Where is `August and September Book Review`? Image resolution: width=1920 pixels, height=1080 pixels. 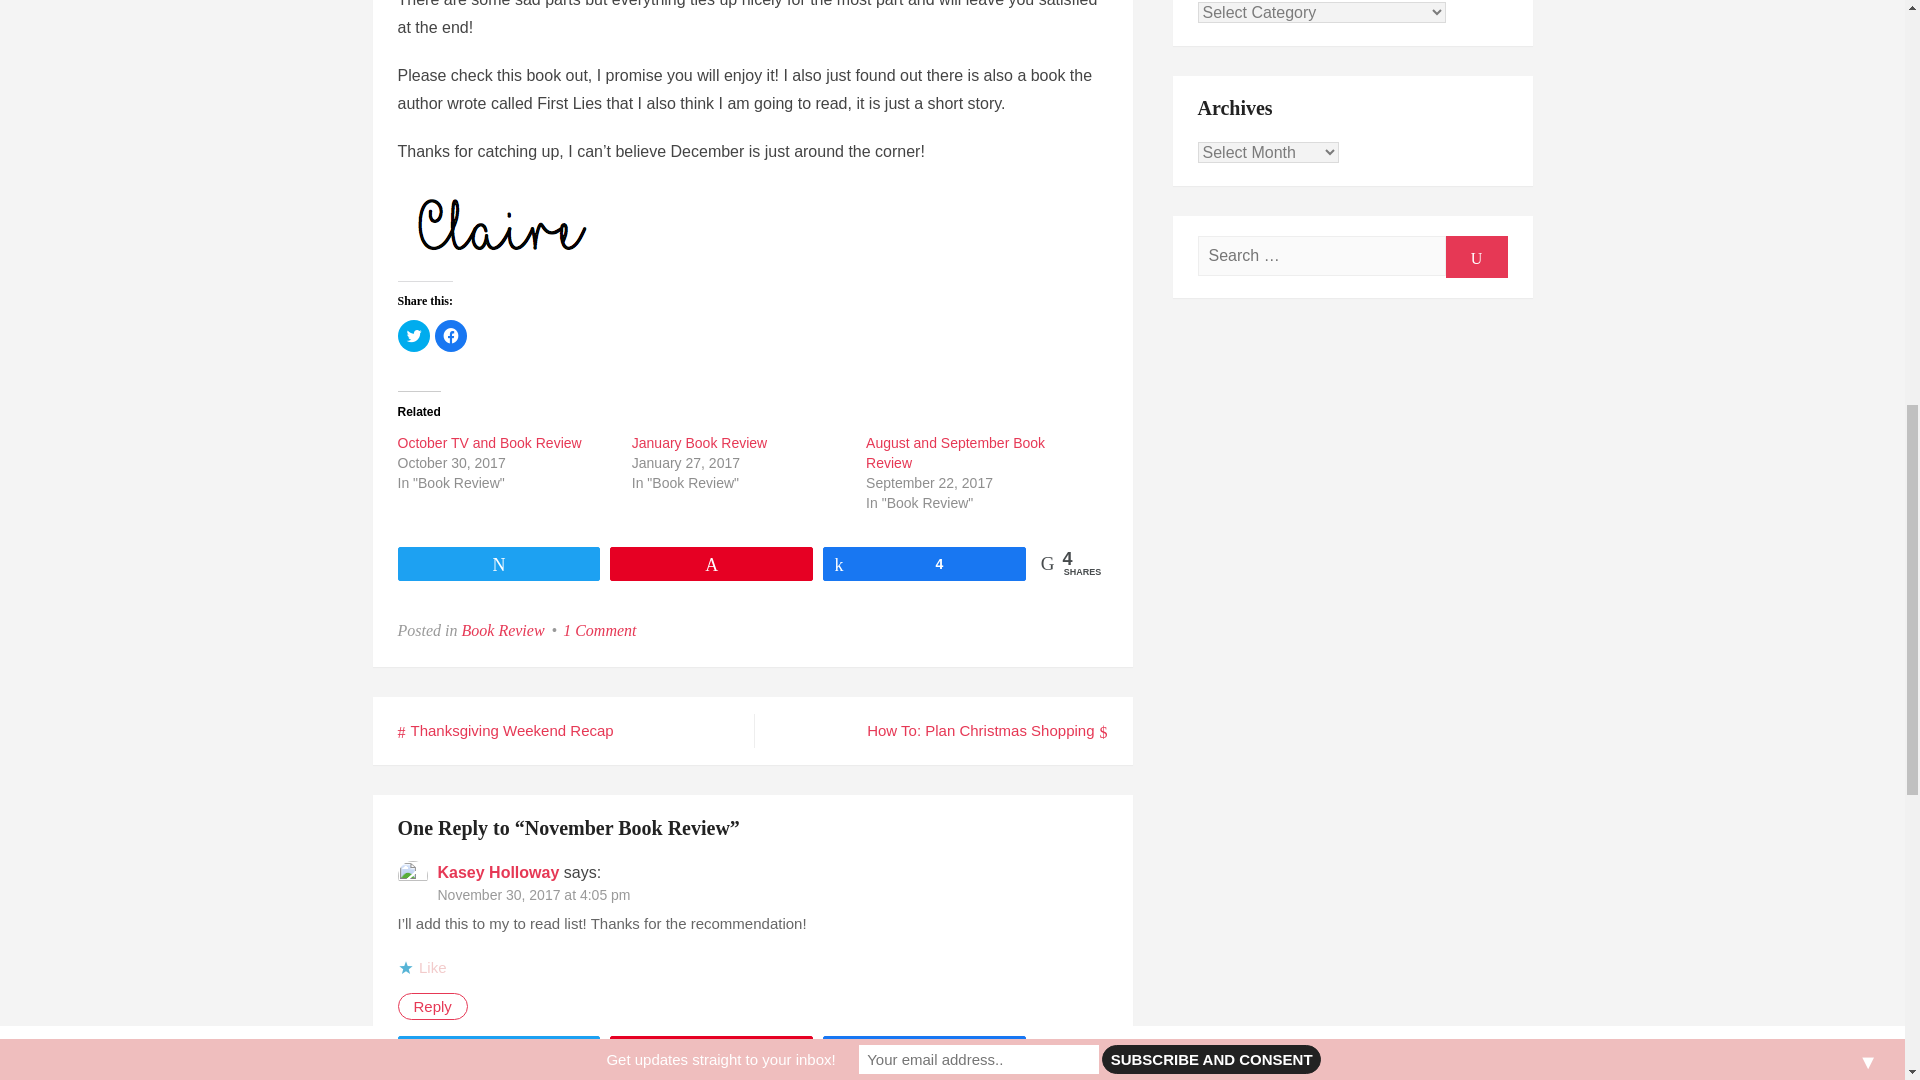 August and September Book Review is located at coordinates (954, 452).